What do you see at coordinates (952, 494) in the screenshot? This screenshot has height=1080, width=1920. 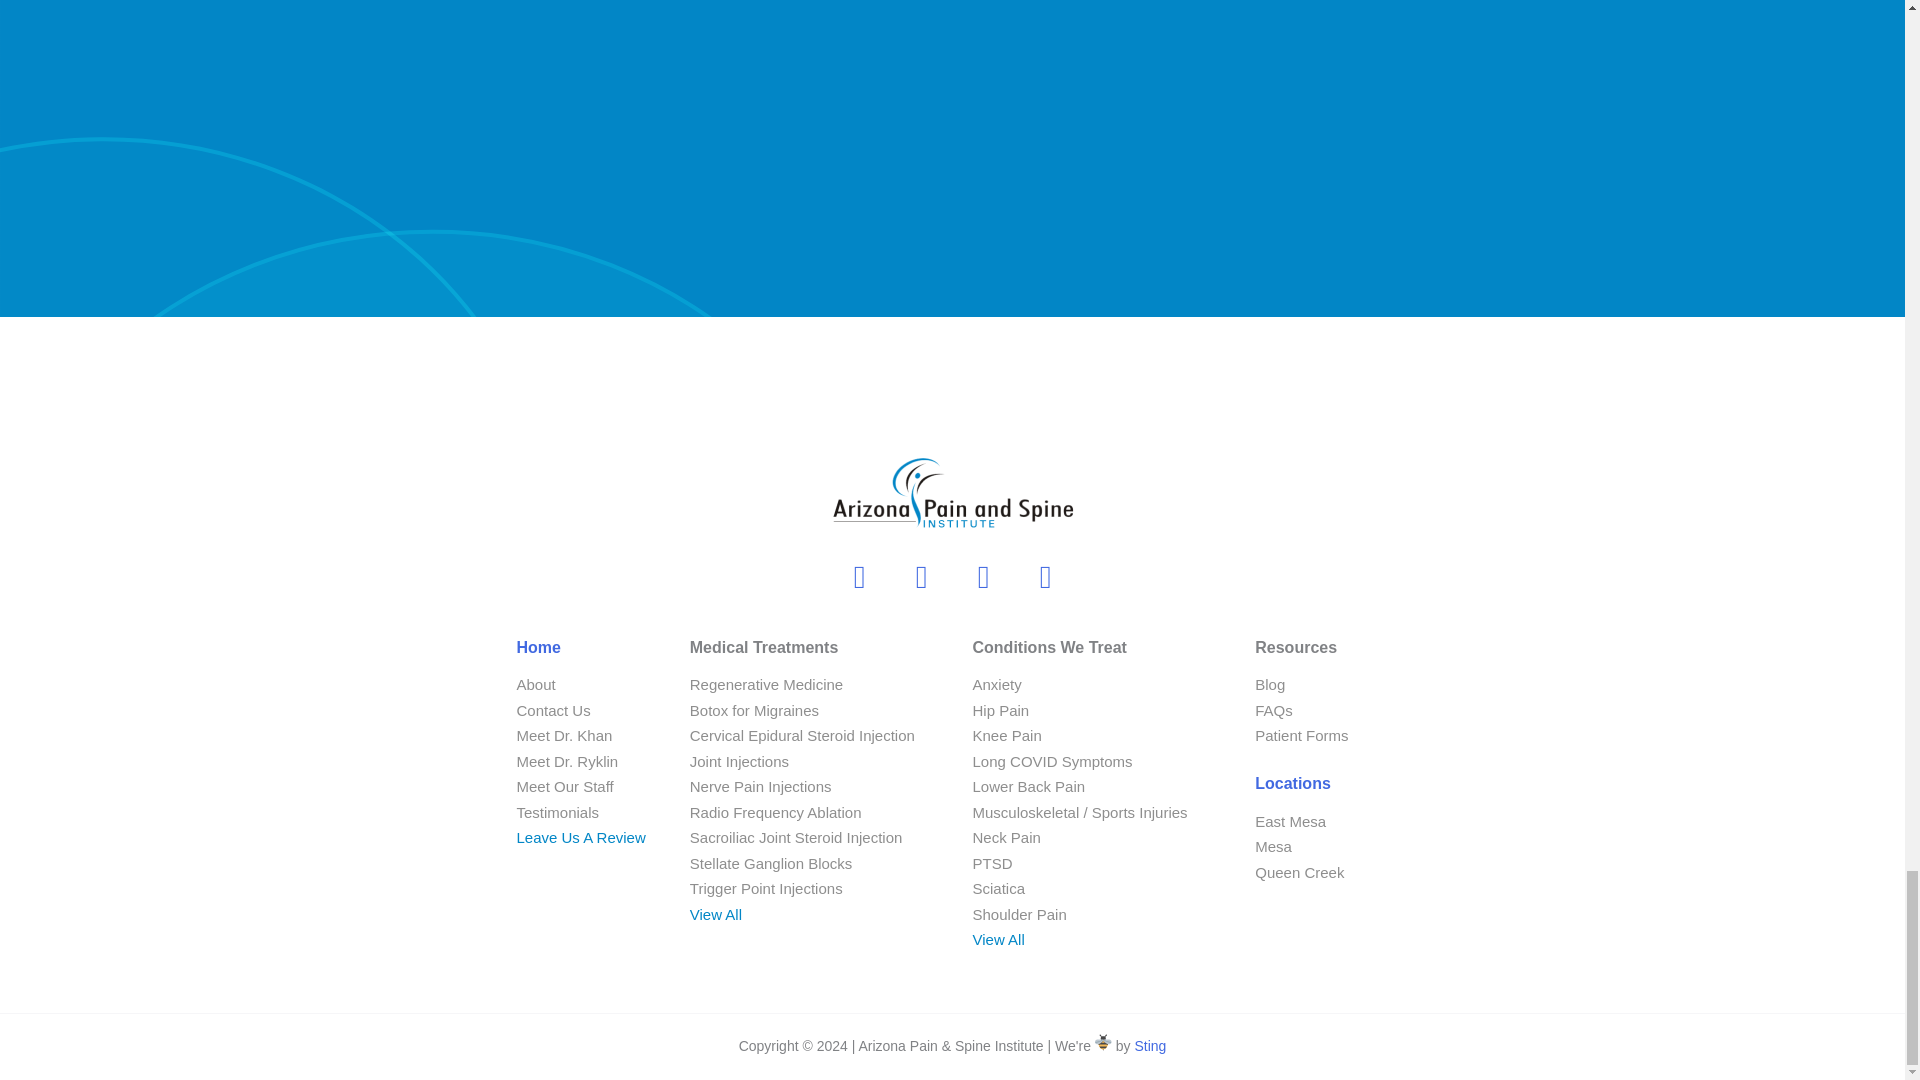 I see `GPA Logo` at bounding box center [952, 494].